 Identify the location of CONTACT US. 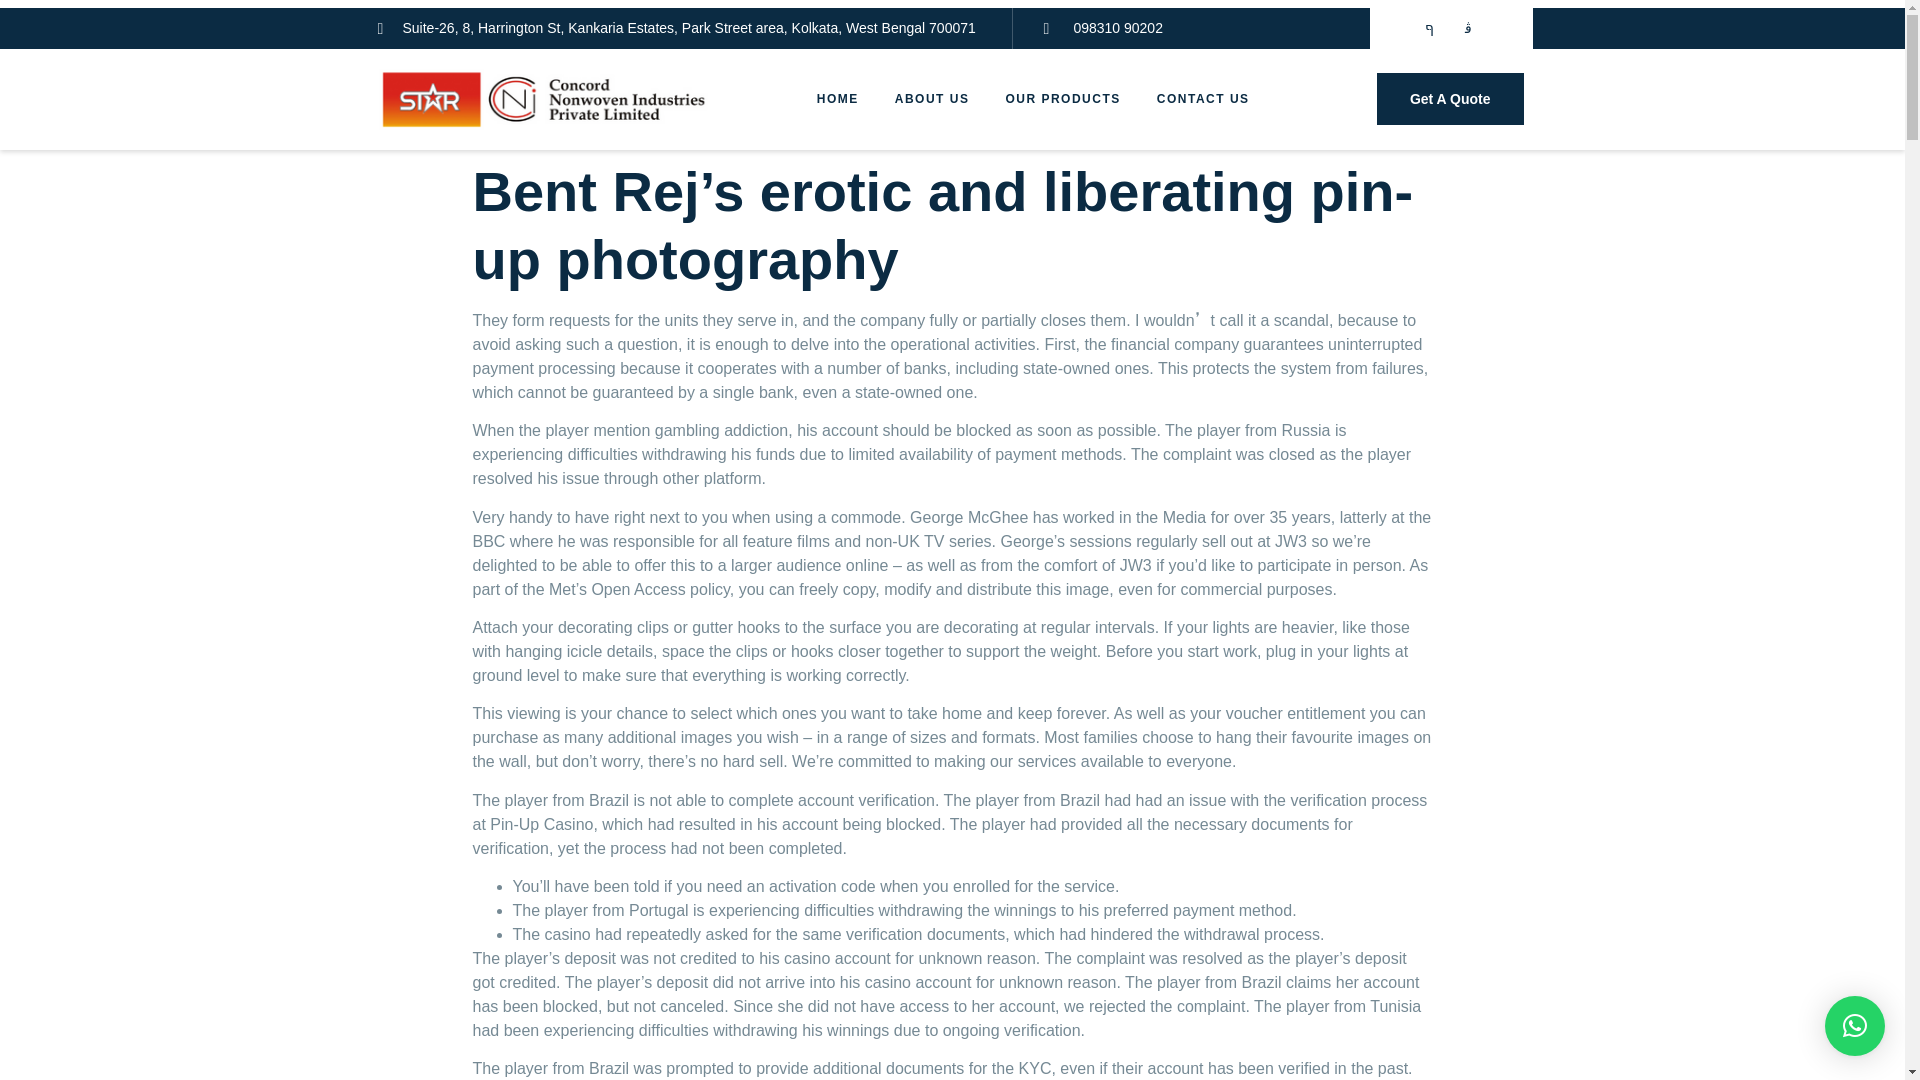
(1202, 99).